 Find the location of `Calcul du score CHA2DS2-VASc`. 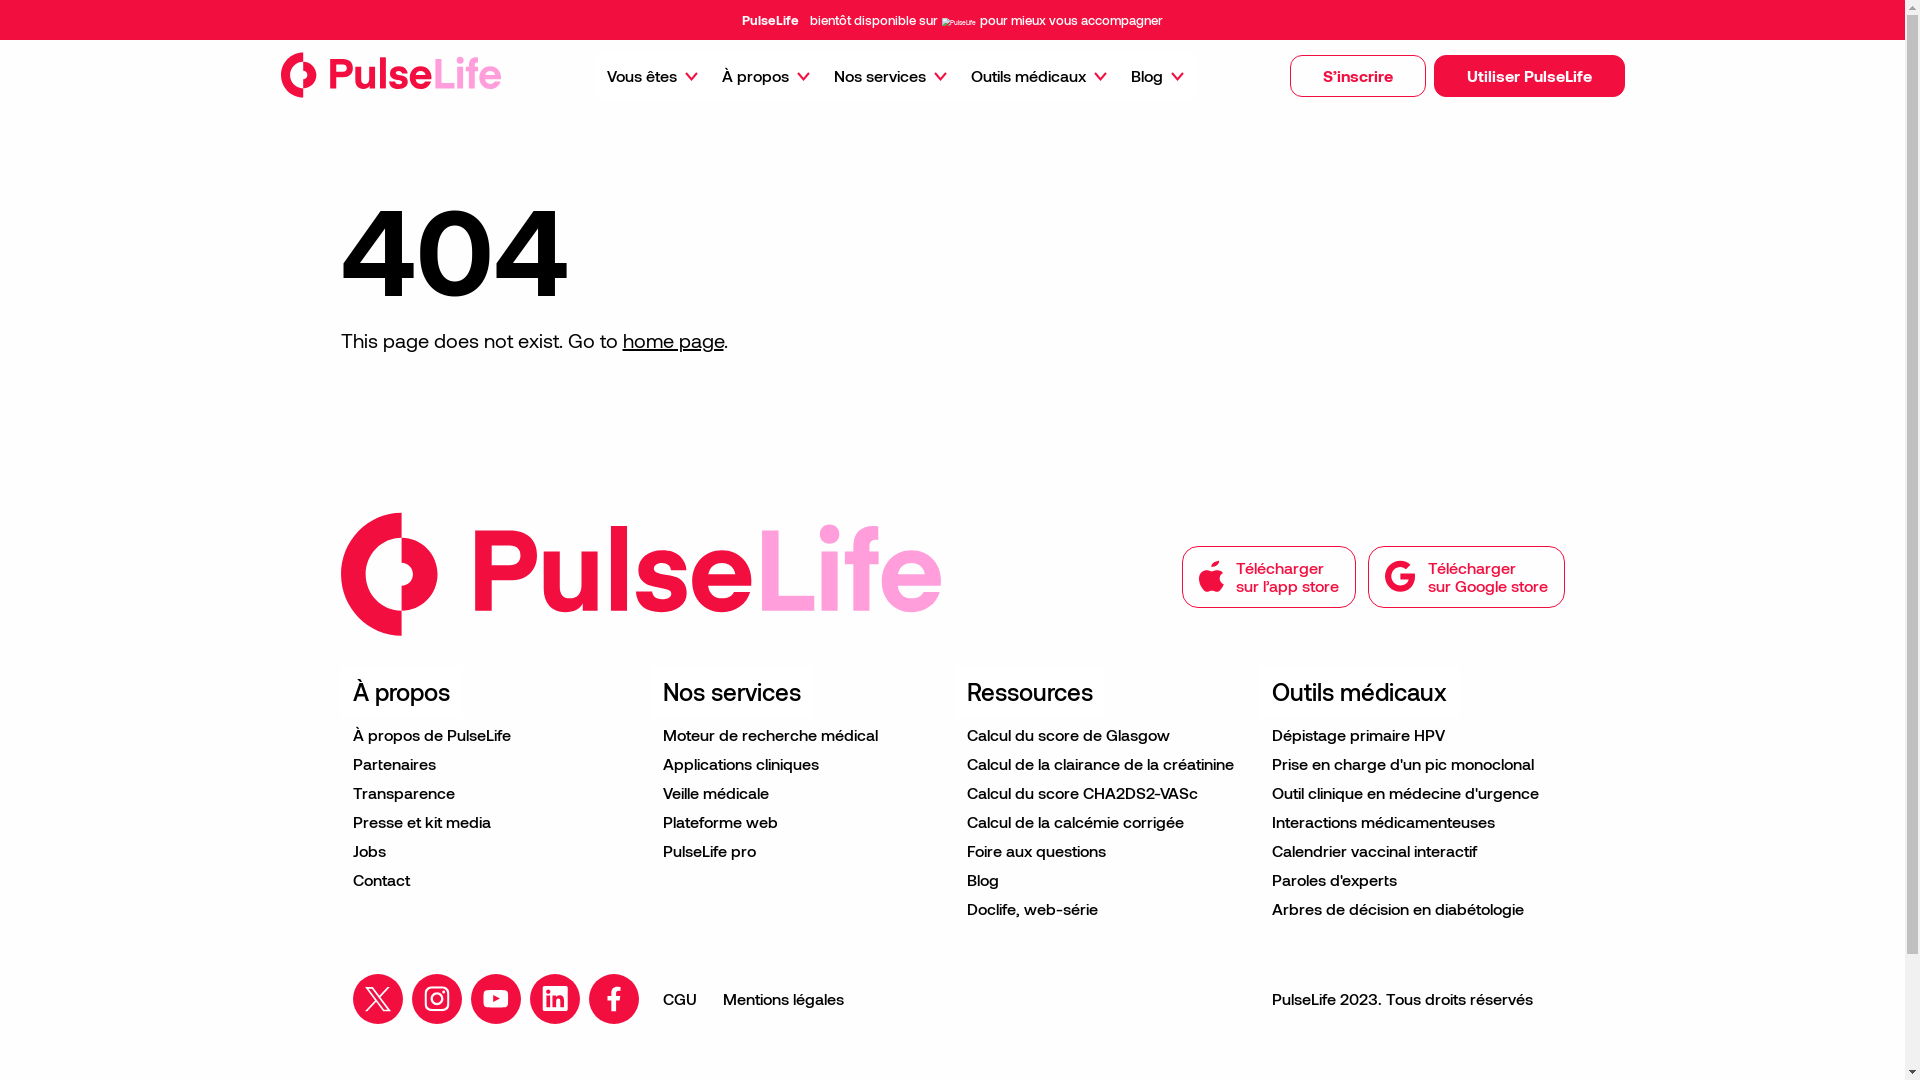

Calcul du score CHA2DS2-VASc is located at coordinates (1108, 793).